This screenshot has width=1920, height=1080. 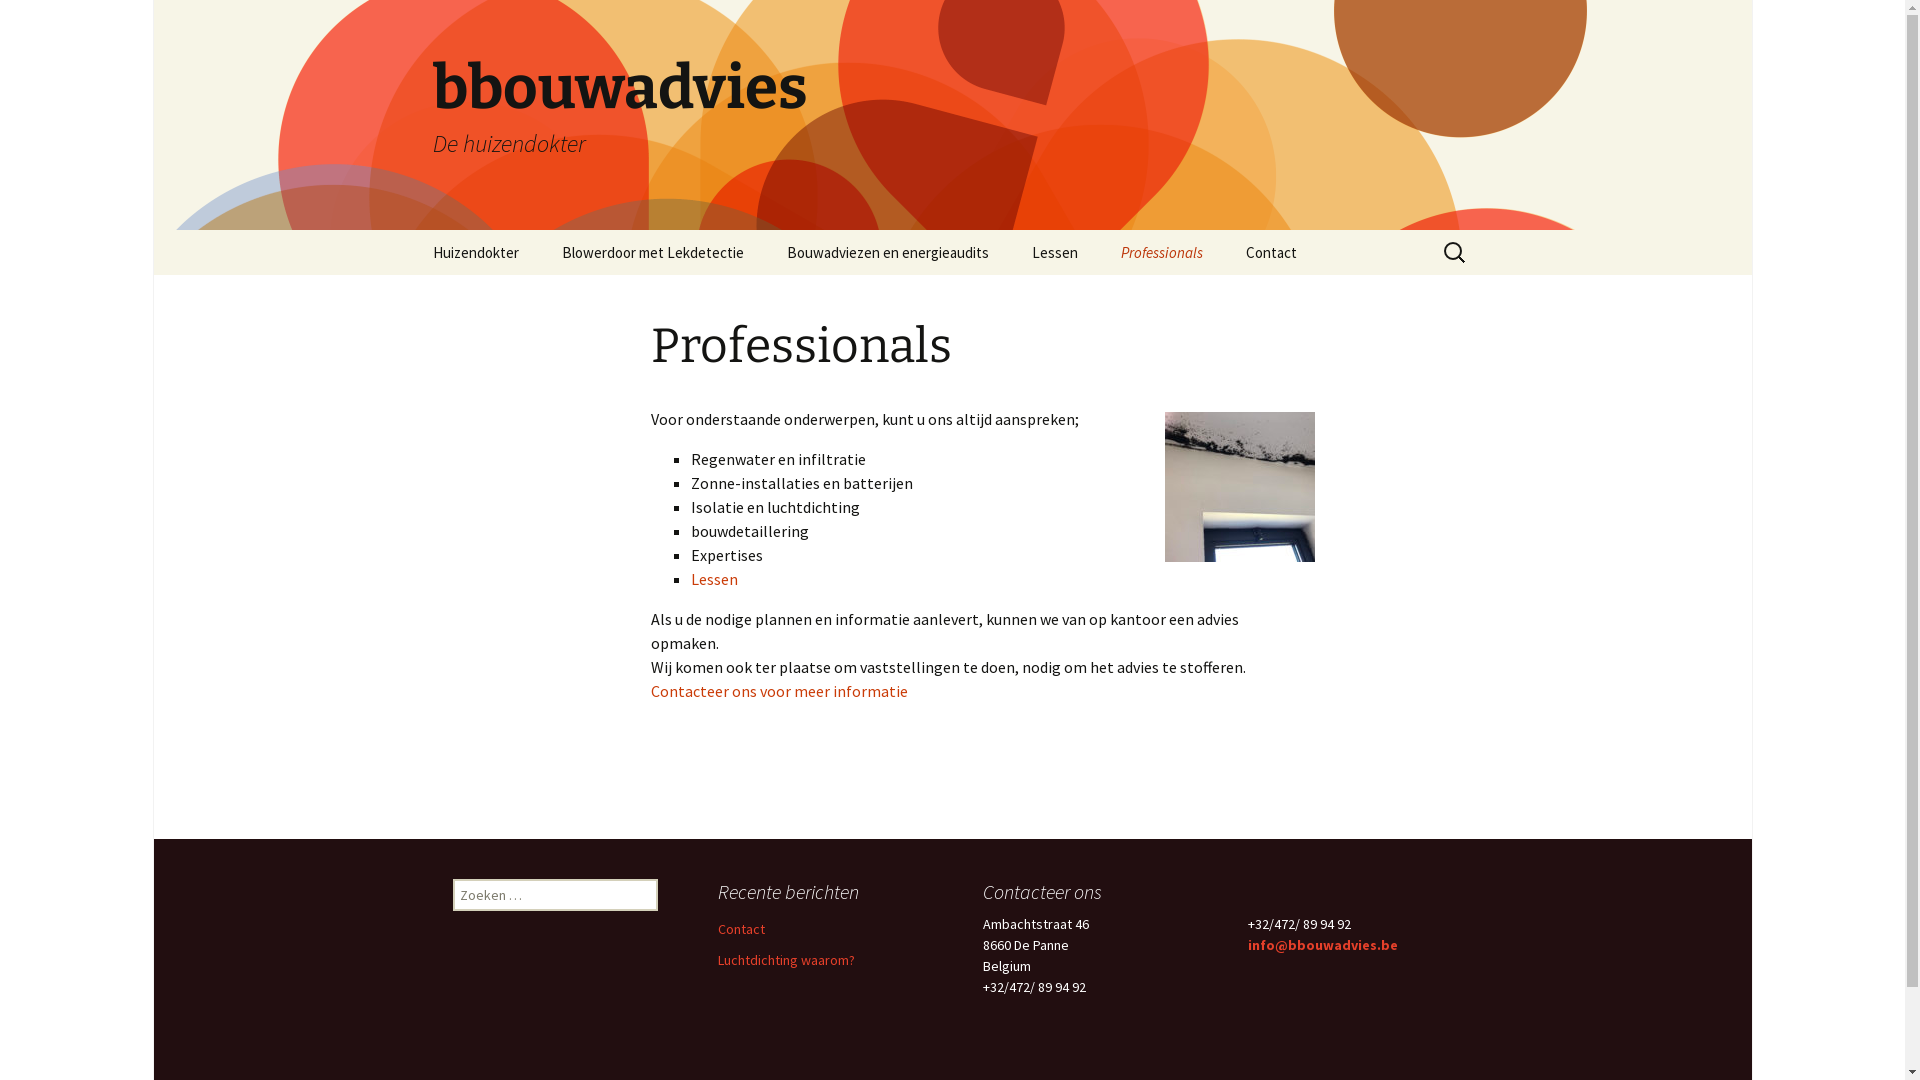 I want to click on Huizendokter, so click(x=475, y=252).